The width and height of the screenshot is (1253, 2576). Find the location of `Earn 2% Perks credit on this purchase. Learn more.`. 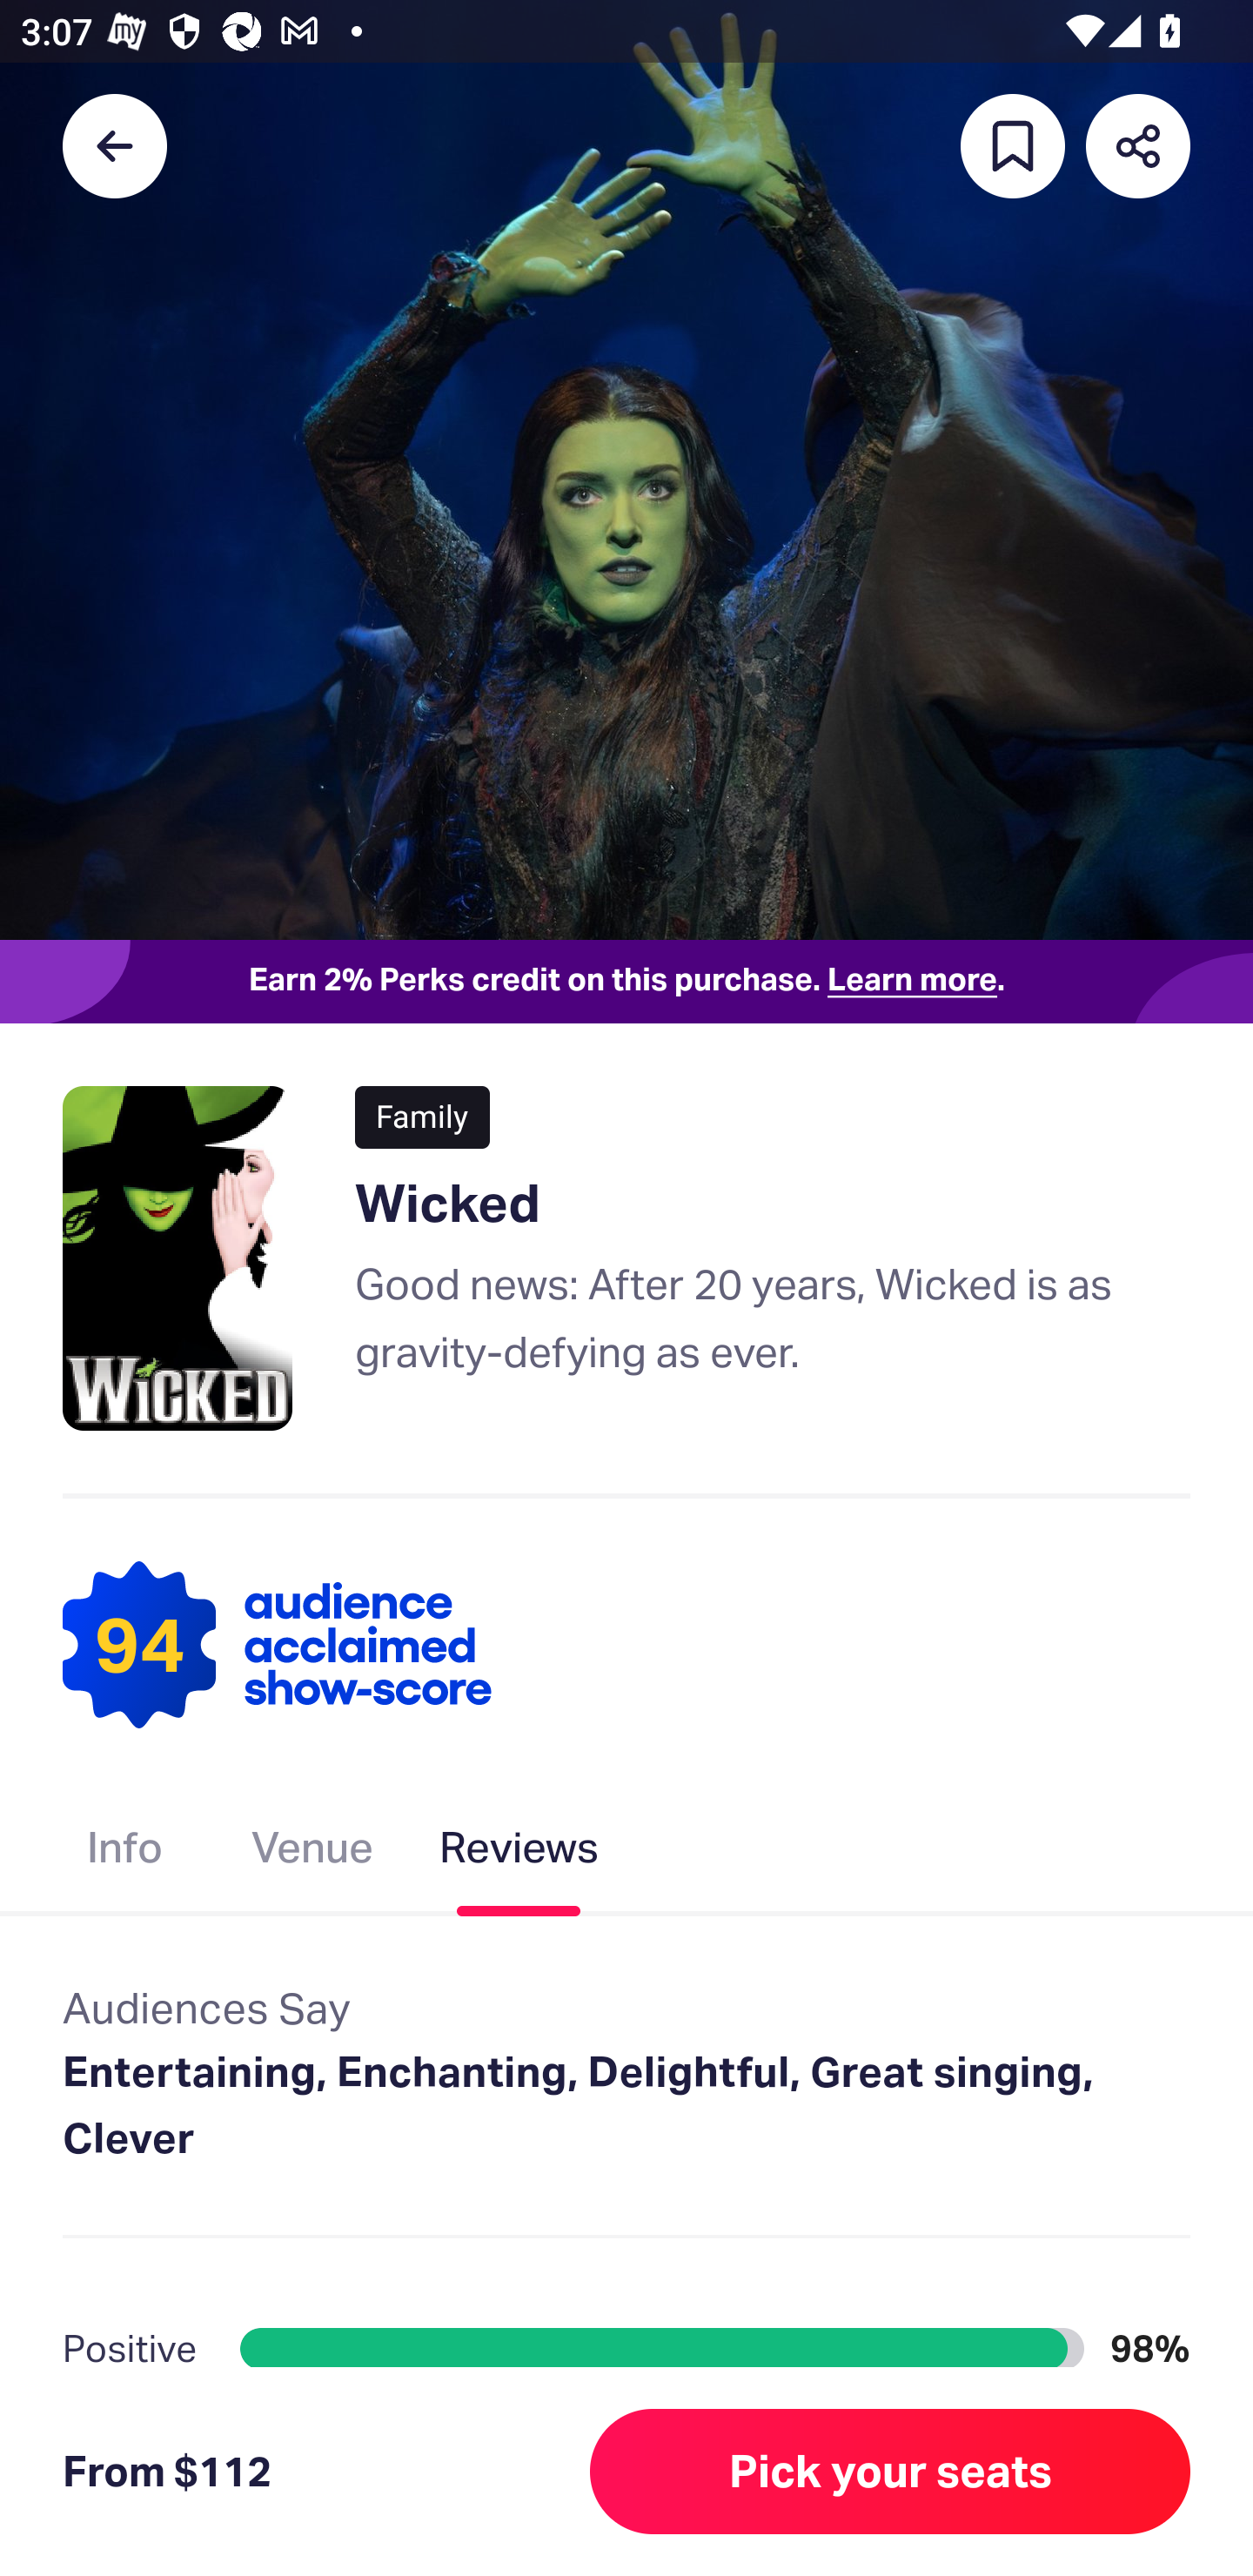

Earn 2% Perks credit on this purchase. Learn more. is located at coordinates (626, 982).